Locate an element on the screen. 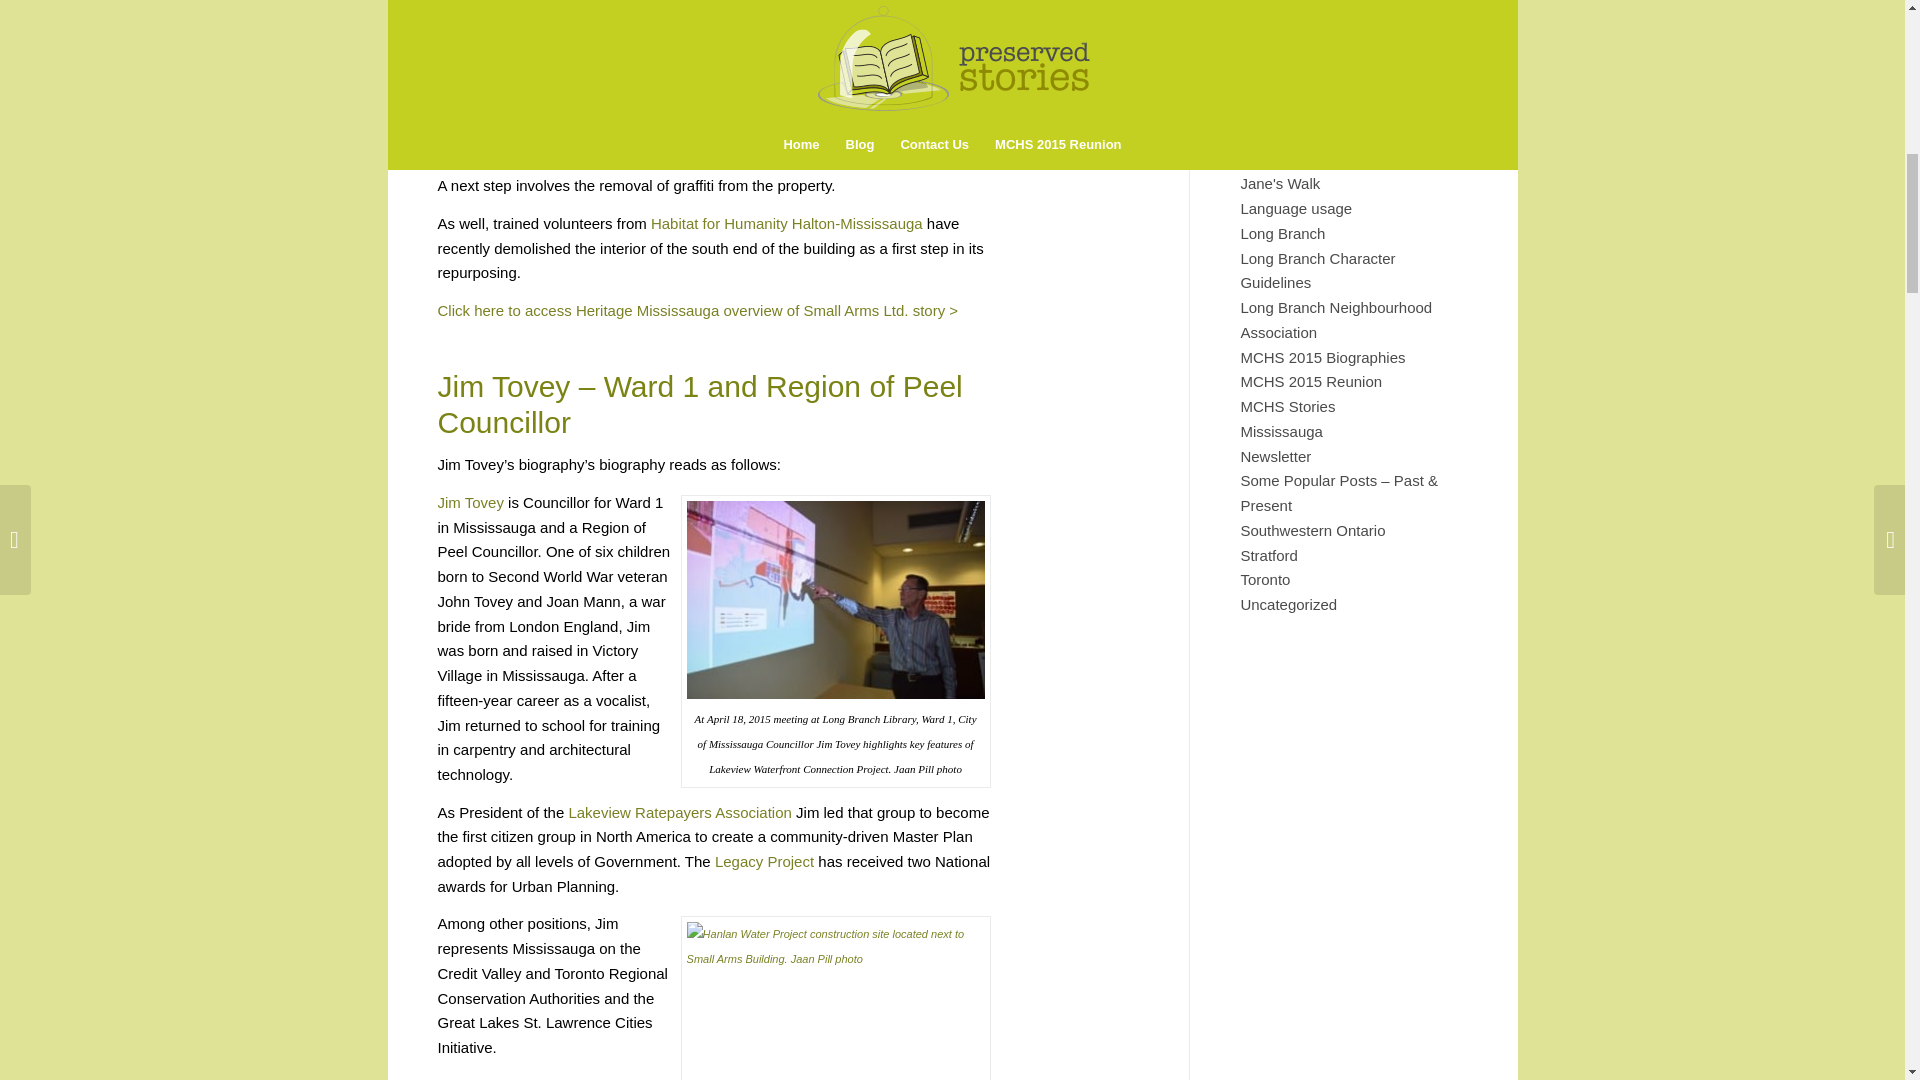 This screenshot has width=1920, height=1080. Lakeview Ratepayers Association is located at coordinates (680, 812).